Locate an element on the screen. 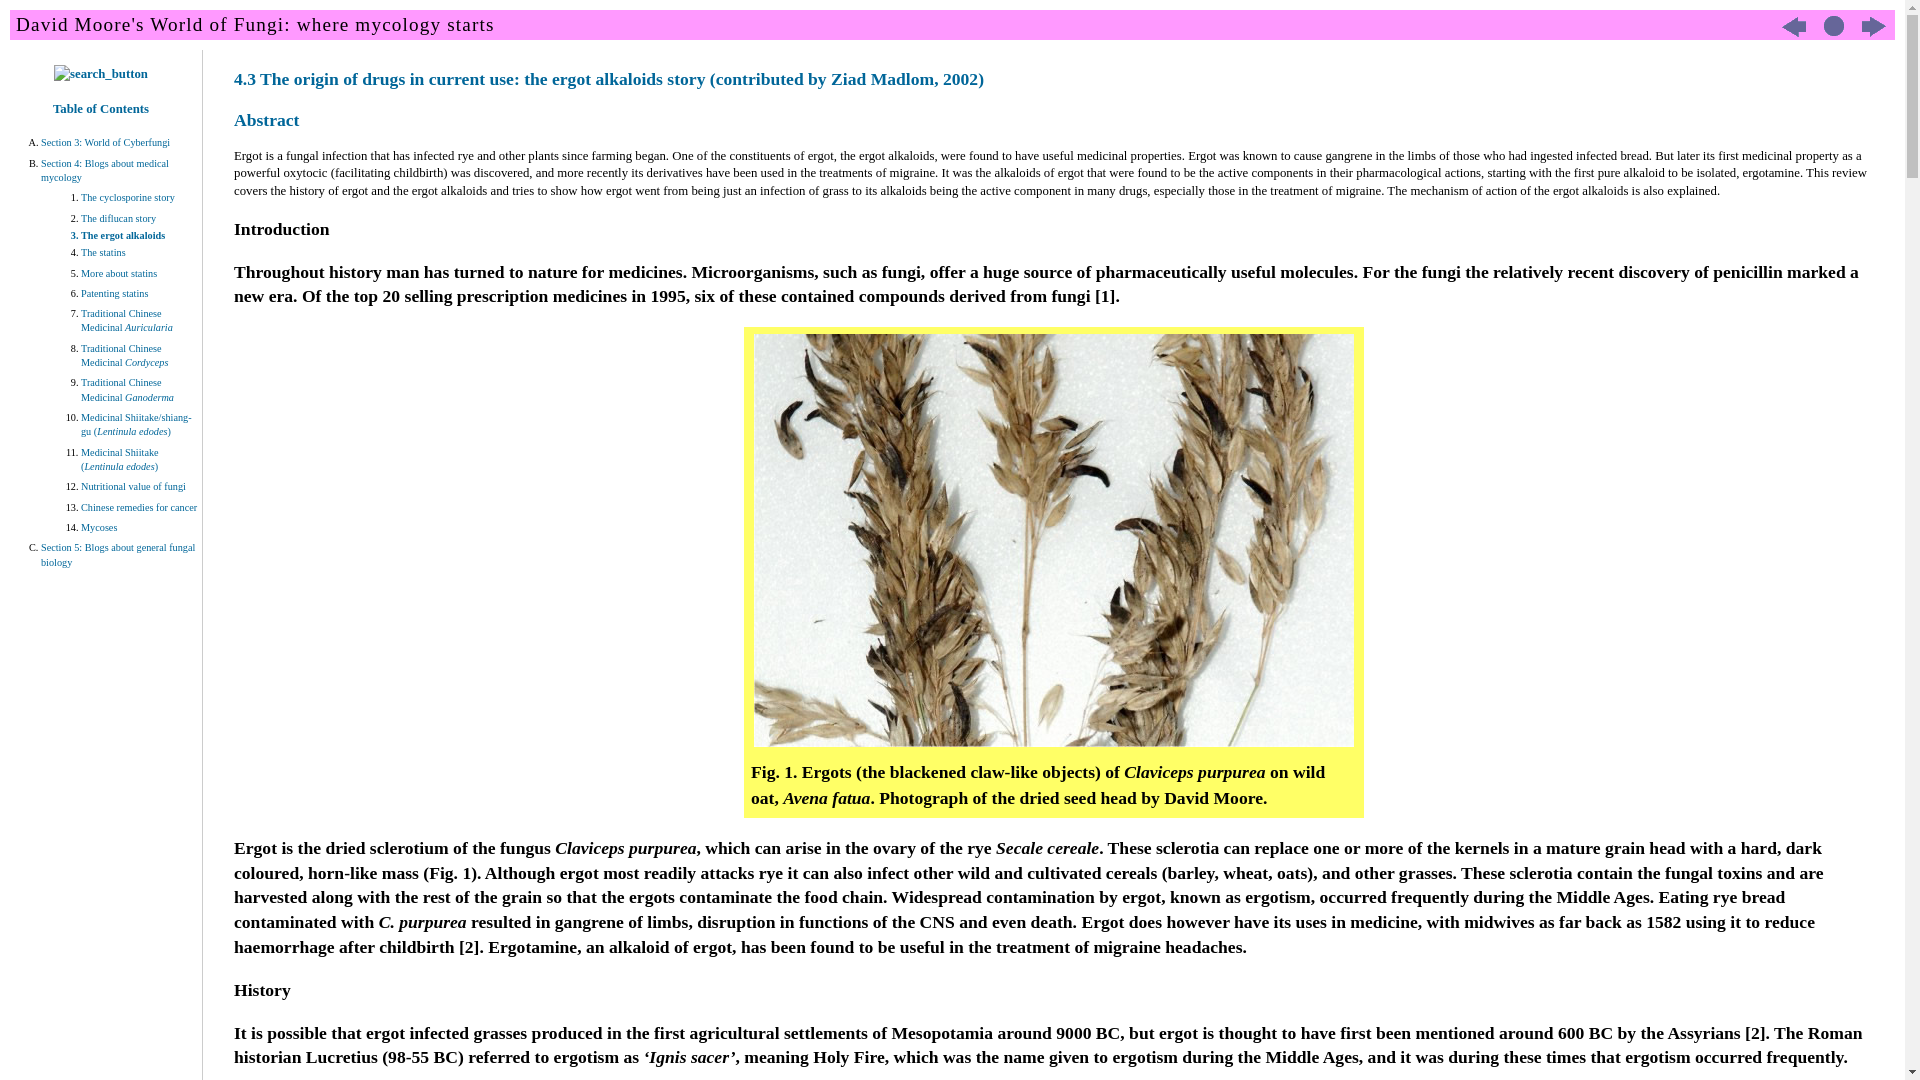 The width and height of the screenshot is (1920, 1080). Traditional Chinese Medicinal Cordyceps is located at coordinates (140, 356).